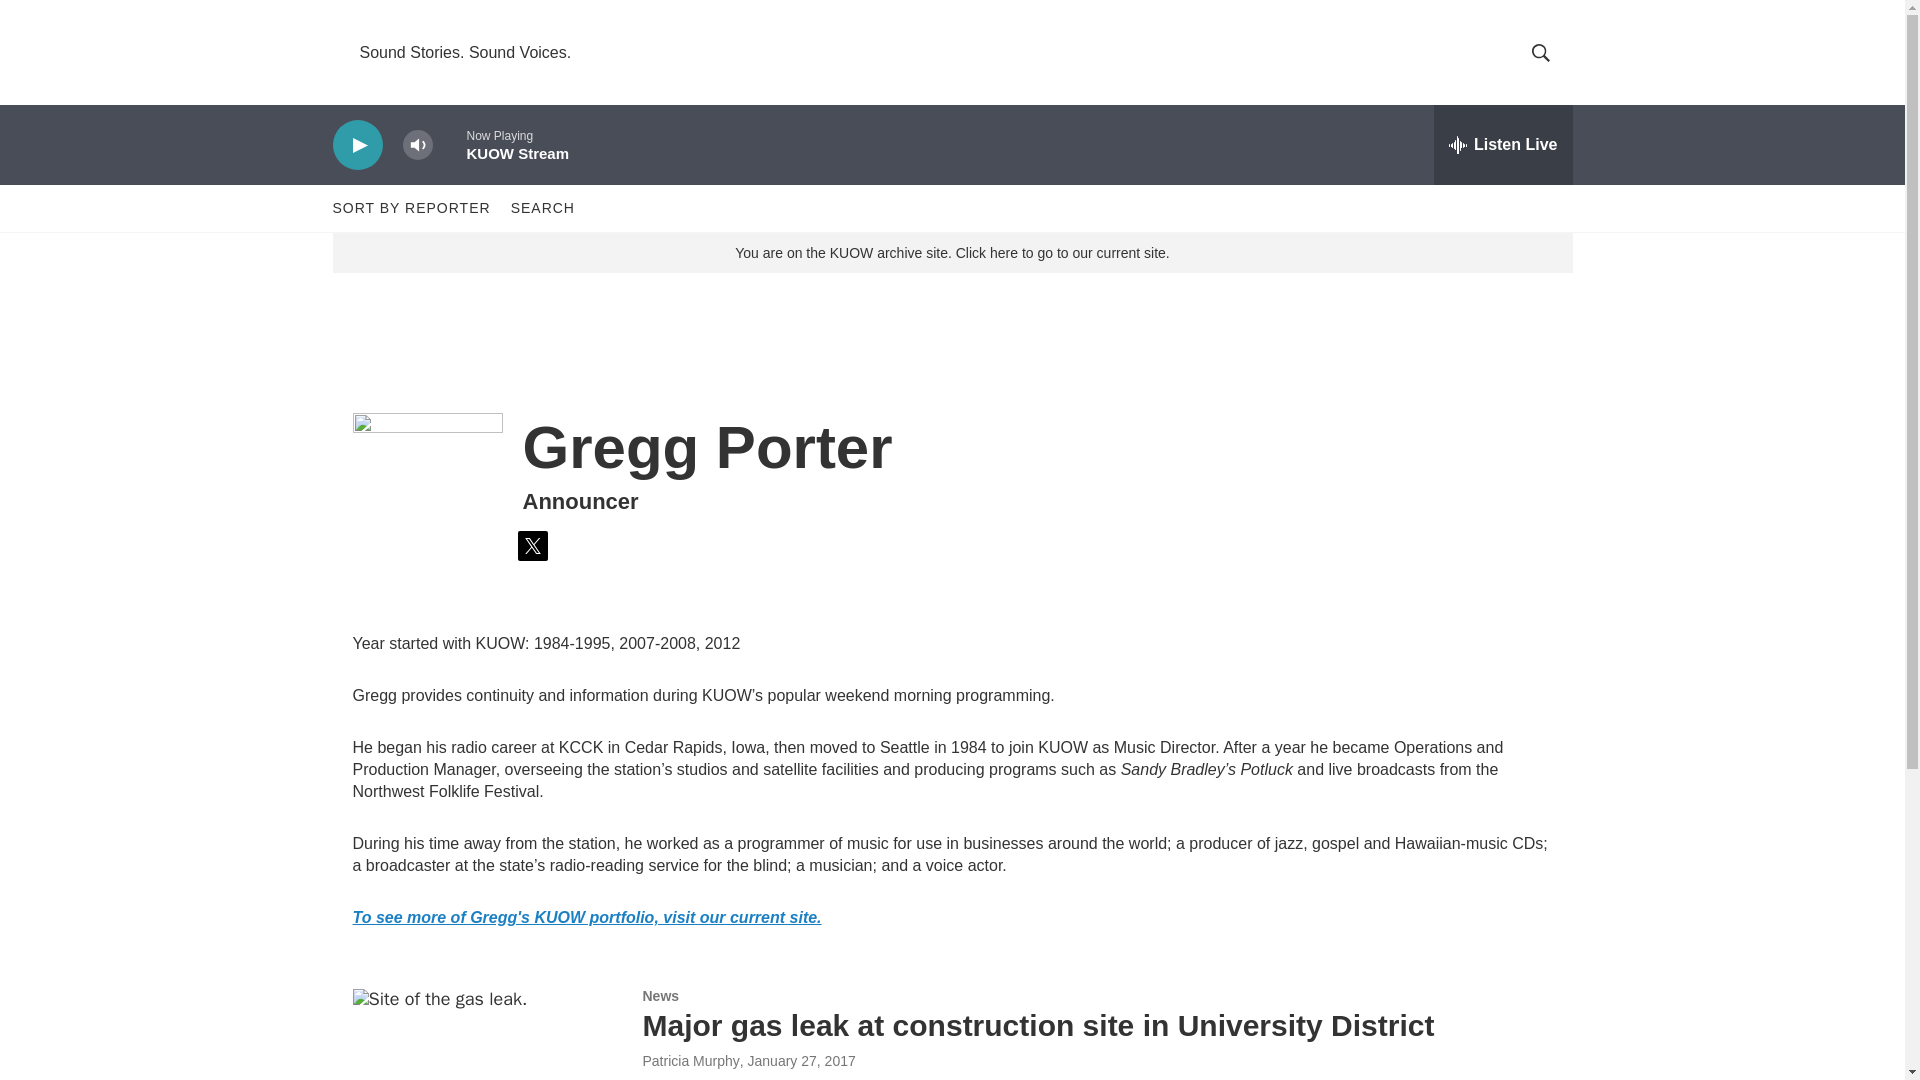 This screenshot has width=1920, height=1080. What do you see at coordinates (690, 1061) in the screenshot?
I see `Patricia Murphy` at bounding box center [690, 1061].